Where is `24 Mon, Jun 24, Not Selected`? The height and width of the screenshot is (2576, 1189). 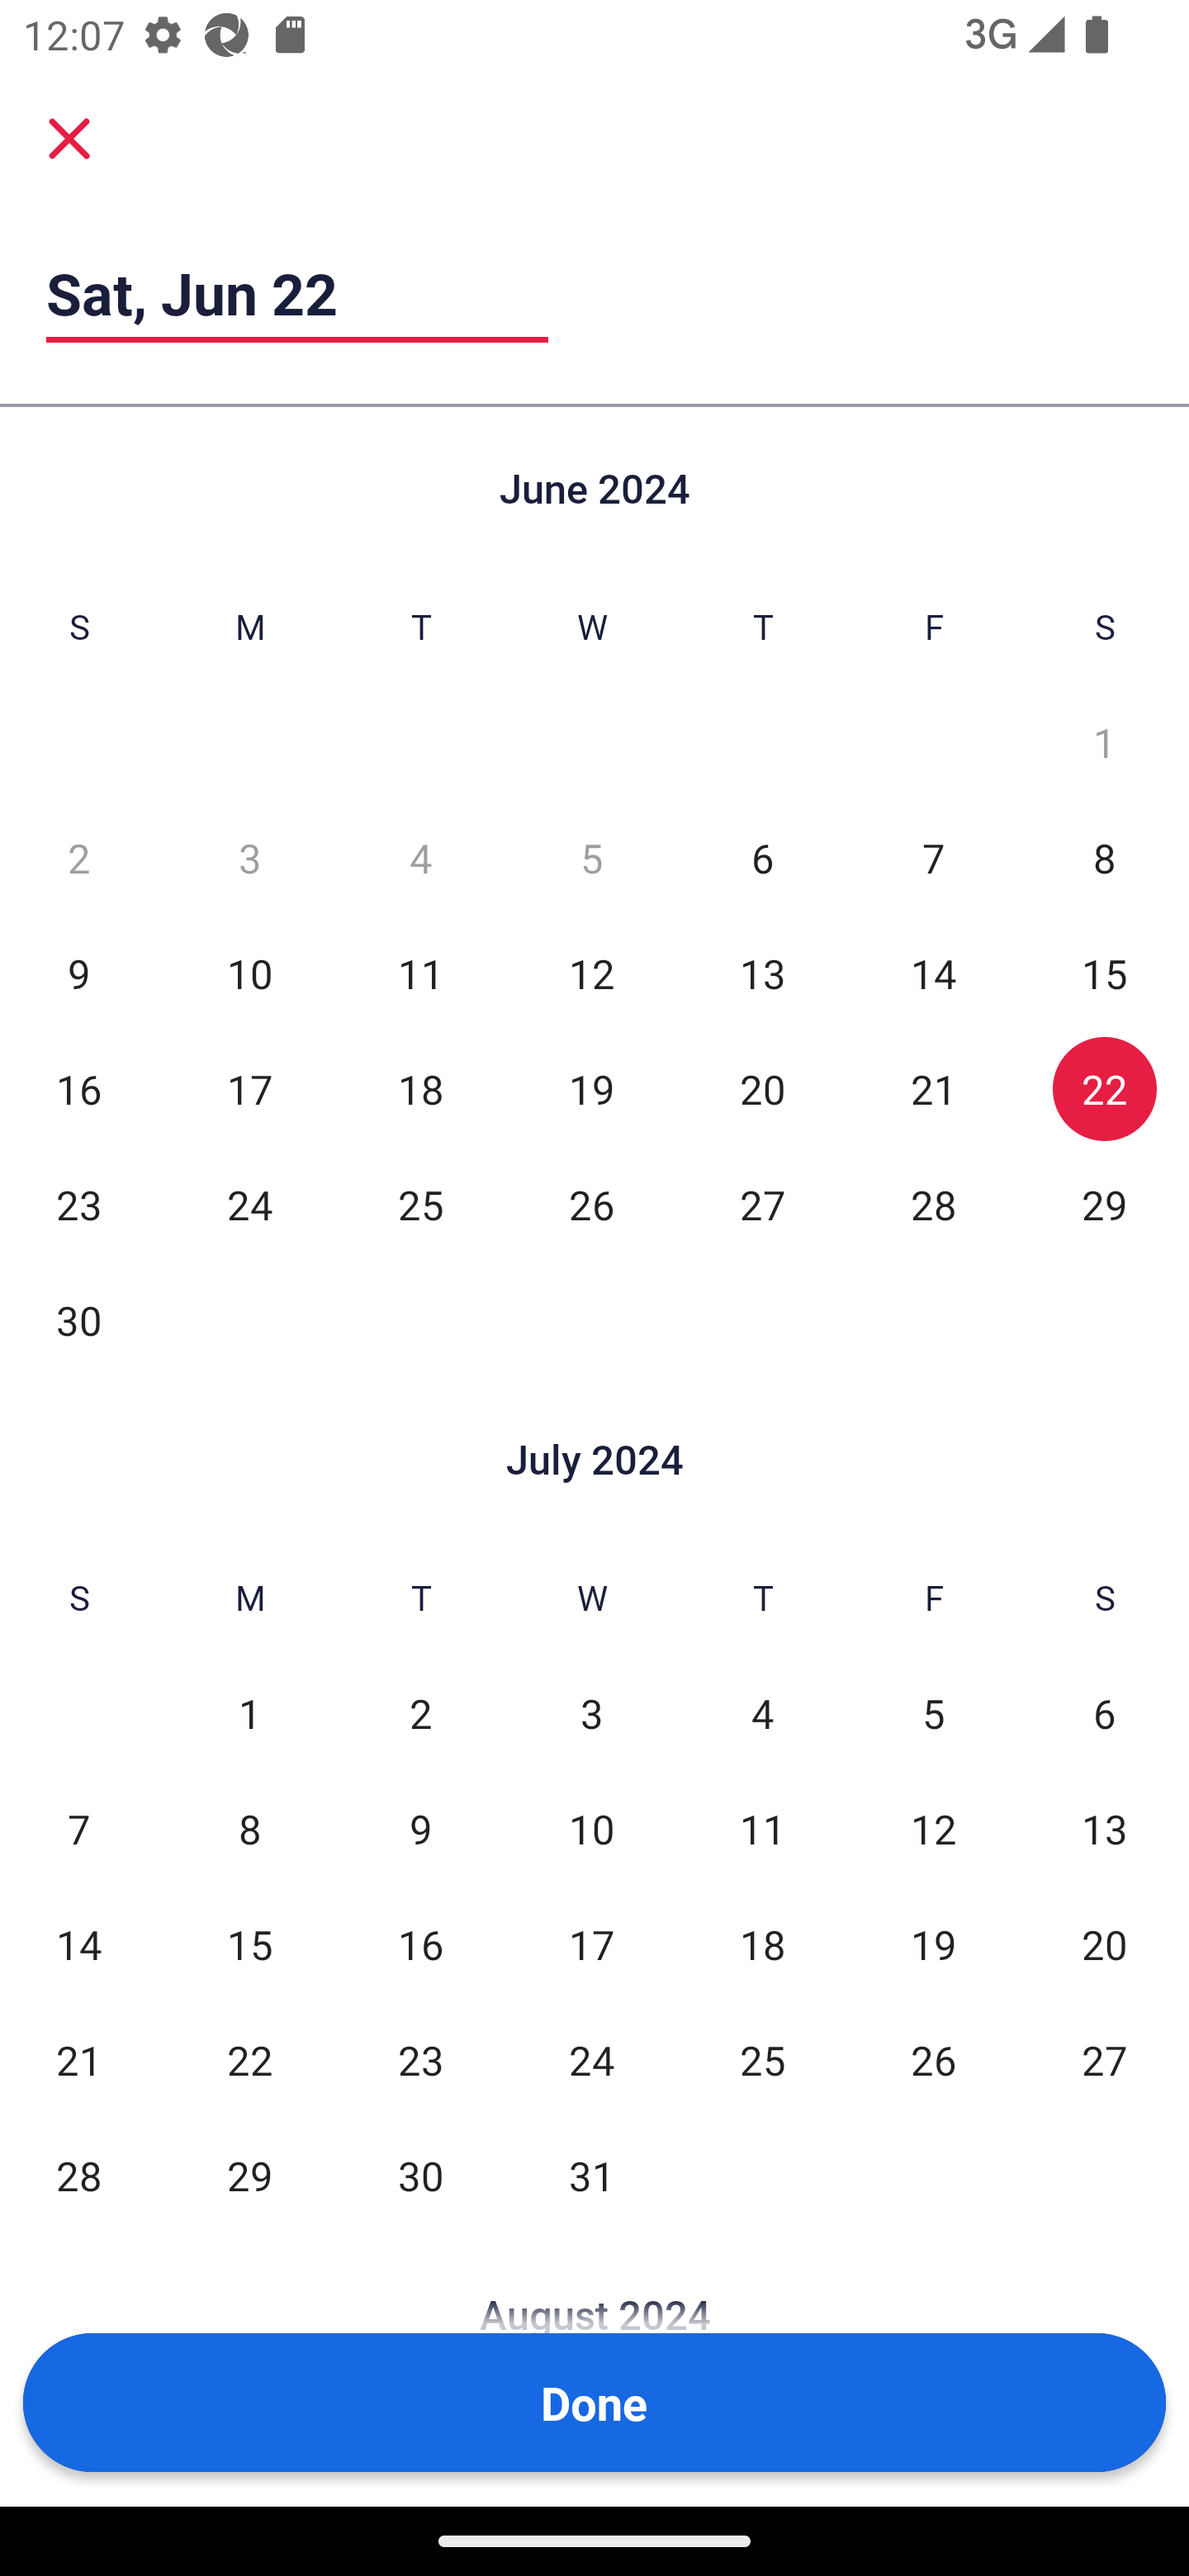 24 Mon, Jun 24, Not Selected is located at coordinates (249, 1204).